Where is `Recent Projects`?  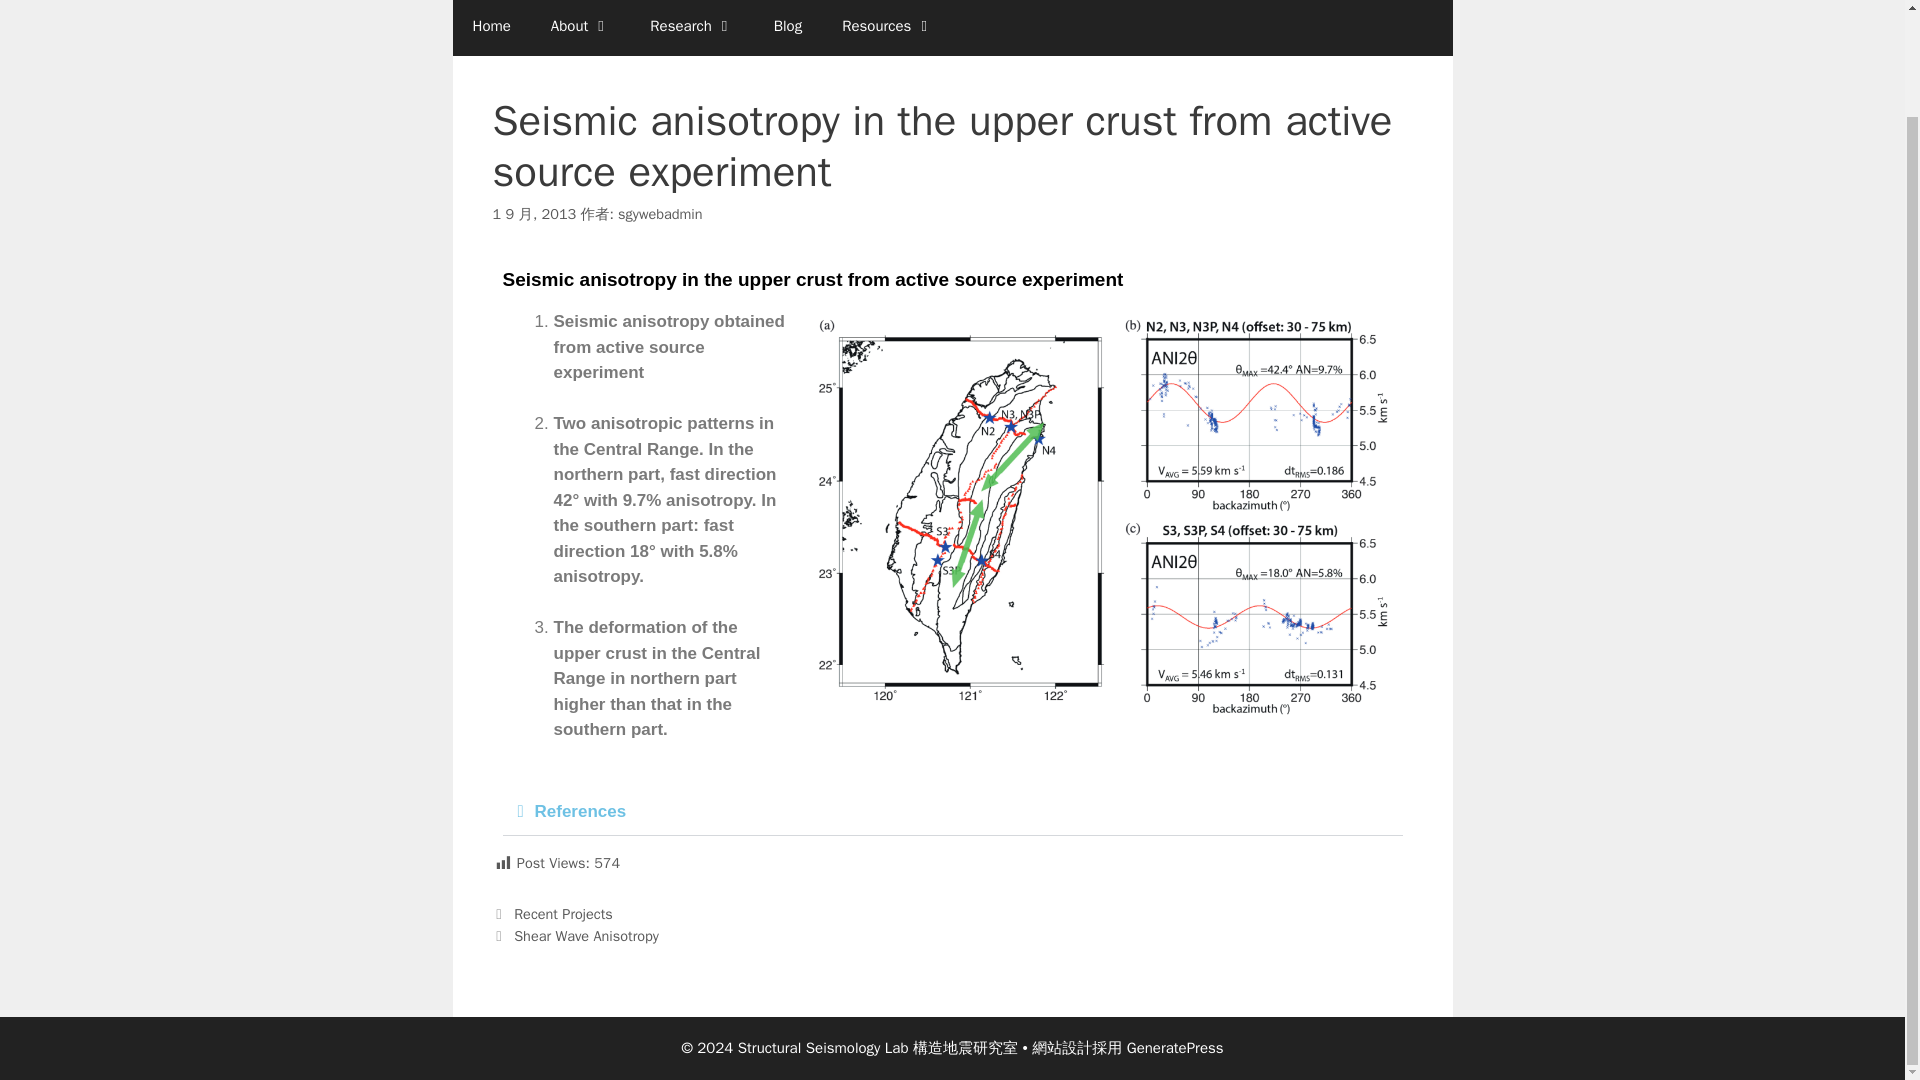 Recent Projects is located at coordinates (563, 914).